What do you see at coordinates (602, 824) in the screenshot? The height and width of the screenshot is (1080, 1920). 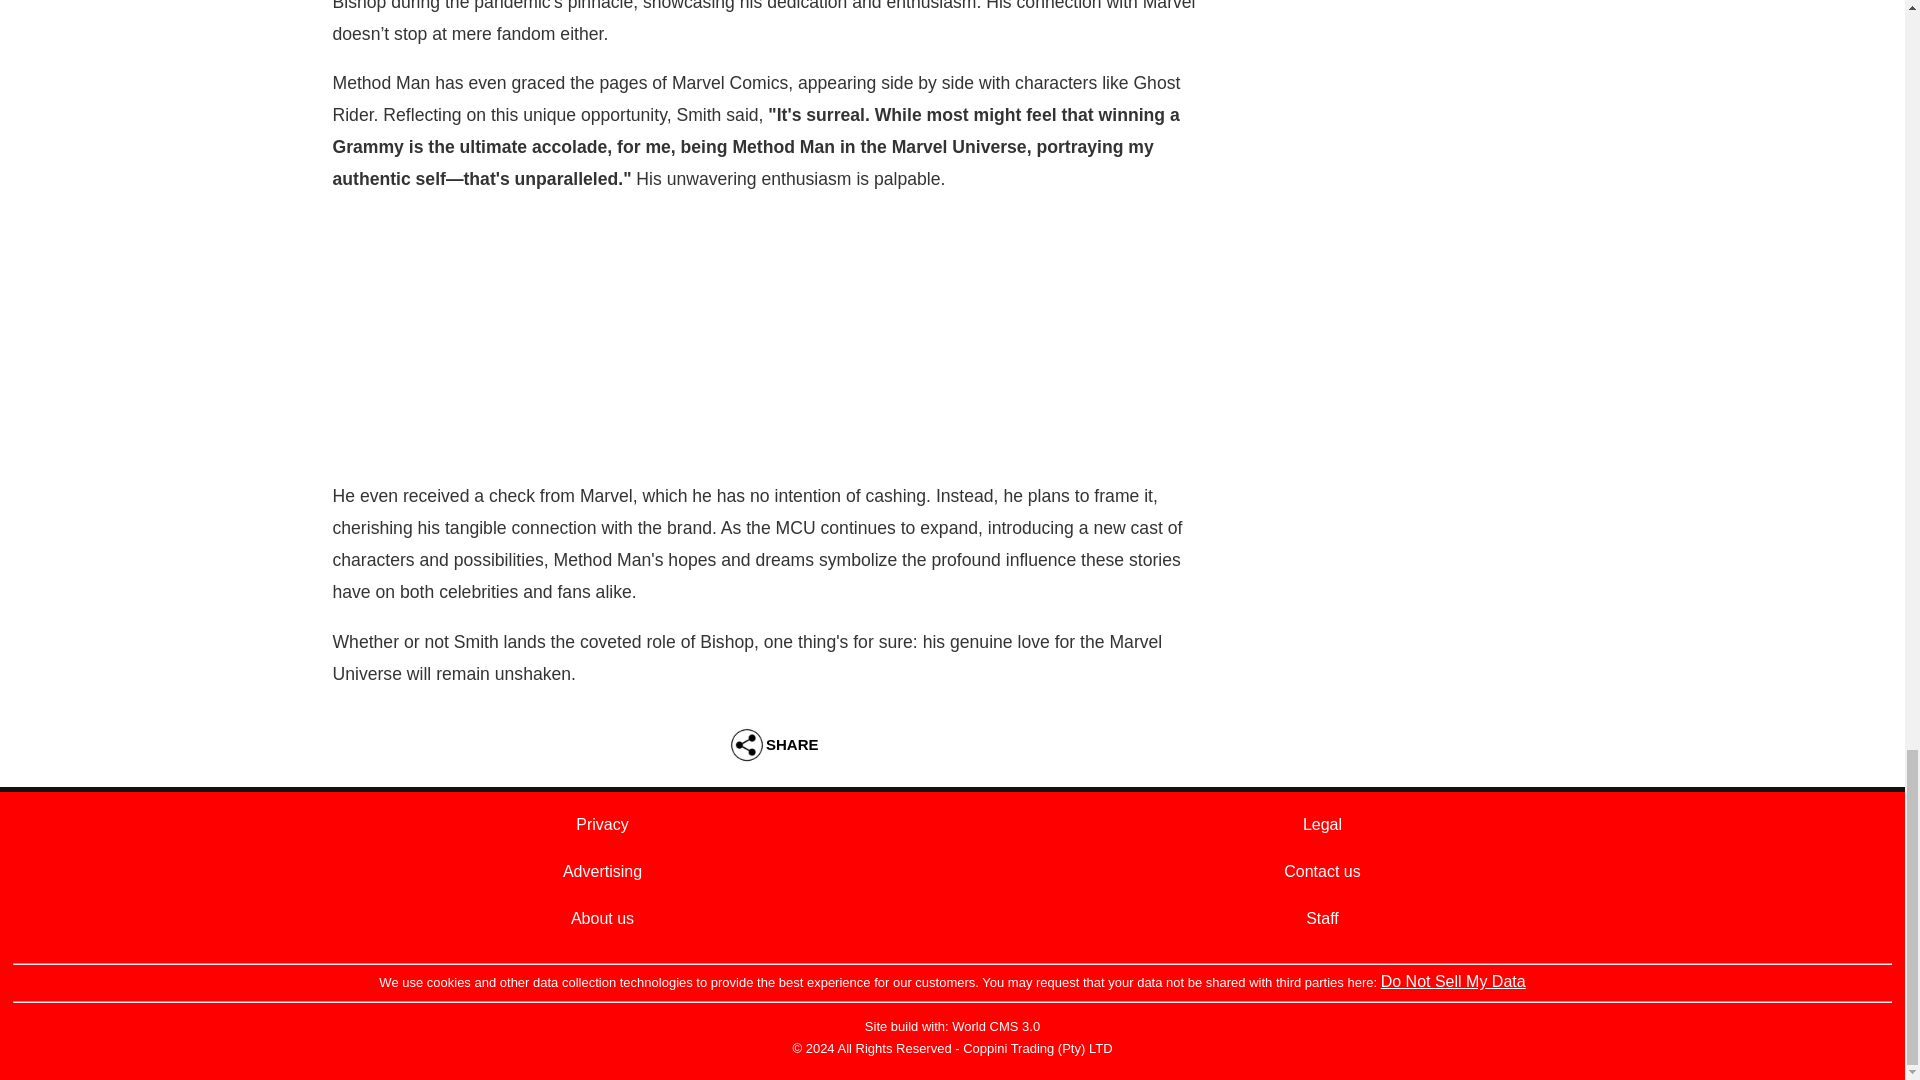 I see `Privacy` at bounding box center [602, 824].